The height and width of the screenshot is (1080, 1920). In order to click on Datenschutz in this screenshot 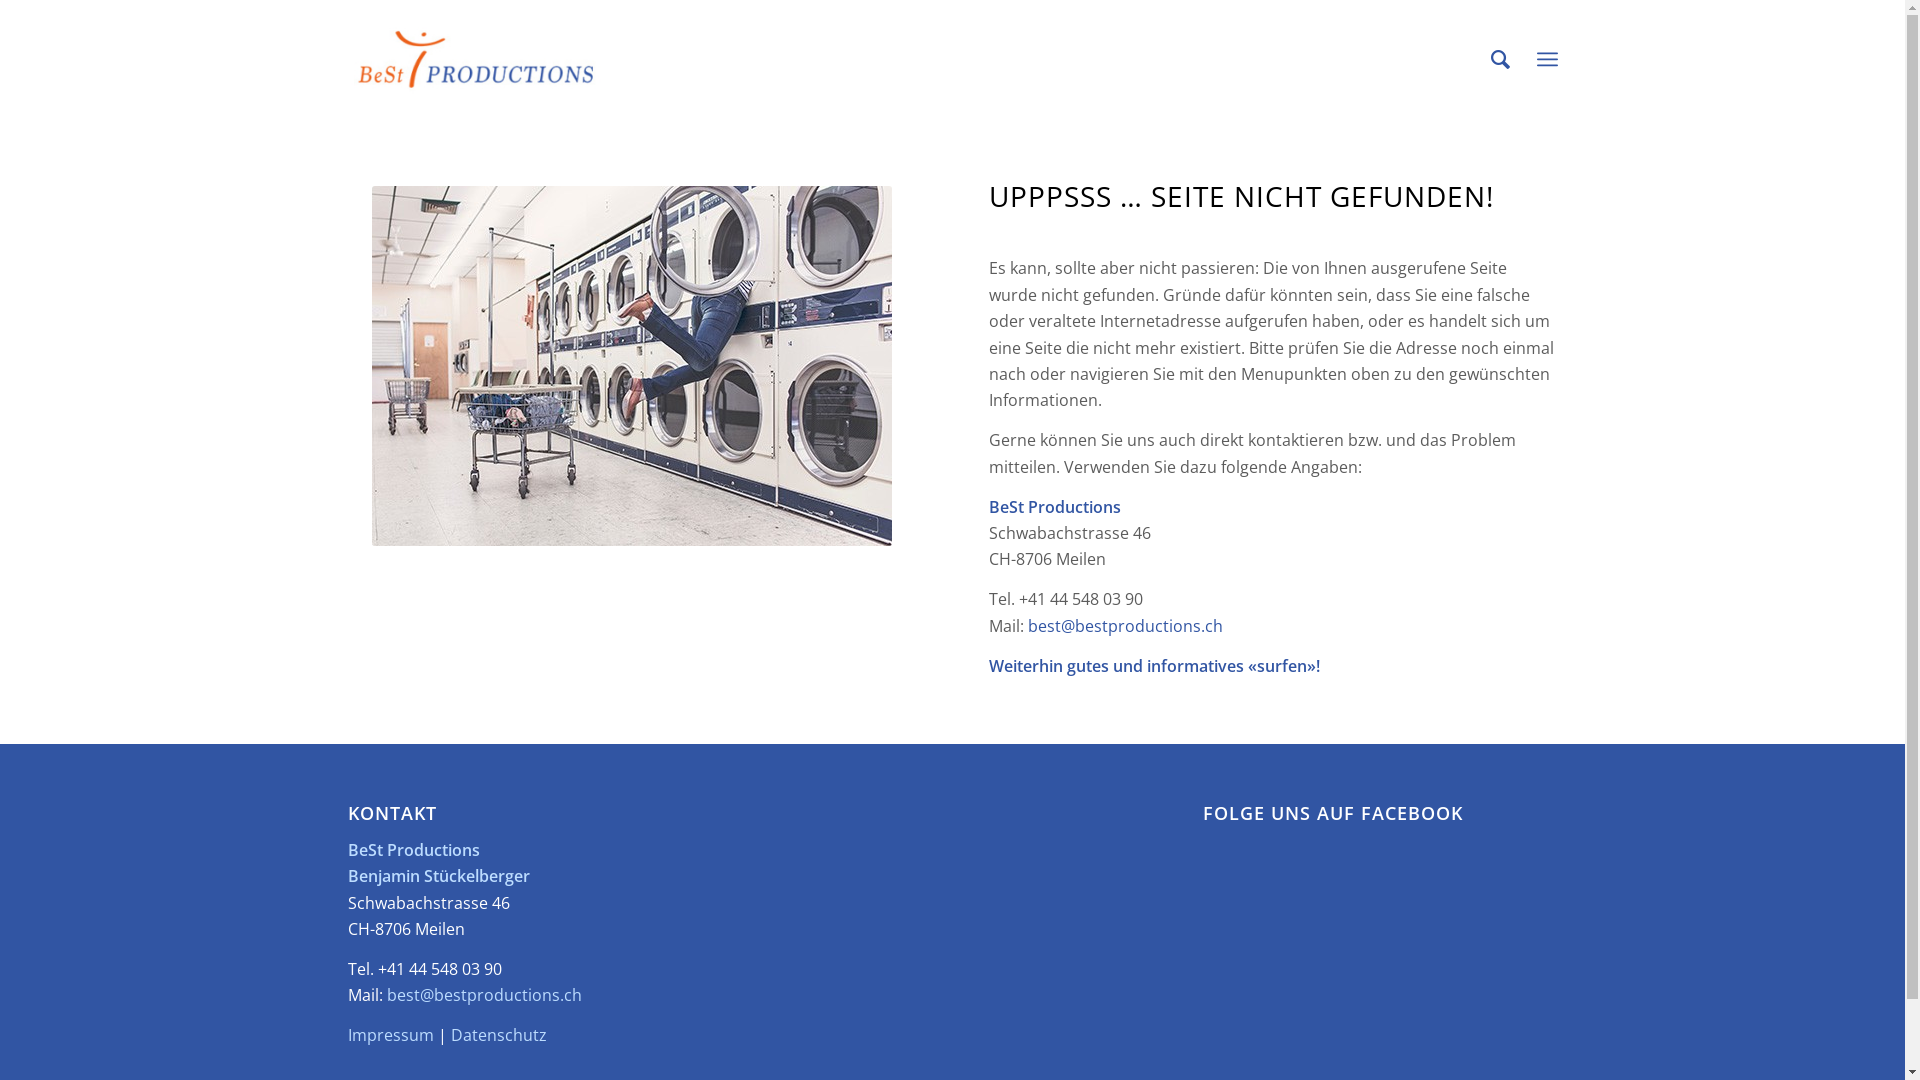, I will do `click(498, 1035)`.